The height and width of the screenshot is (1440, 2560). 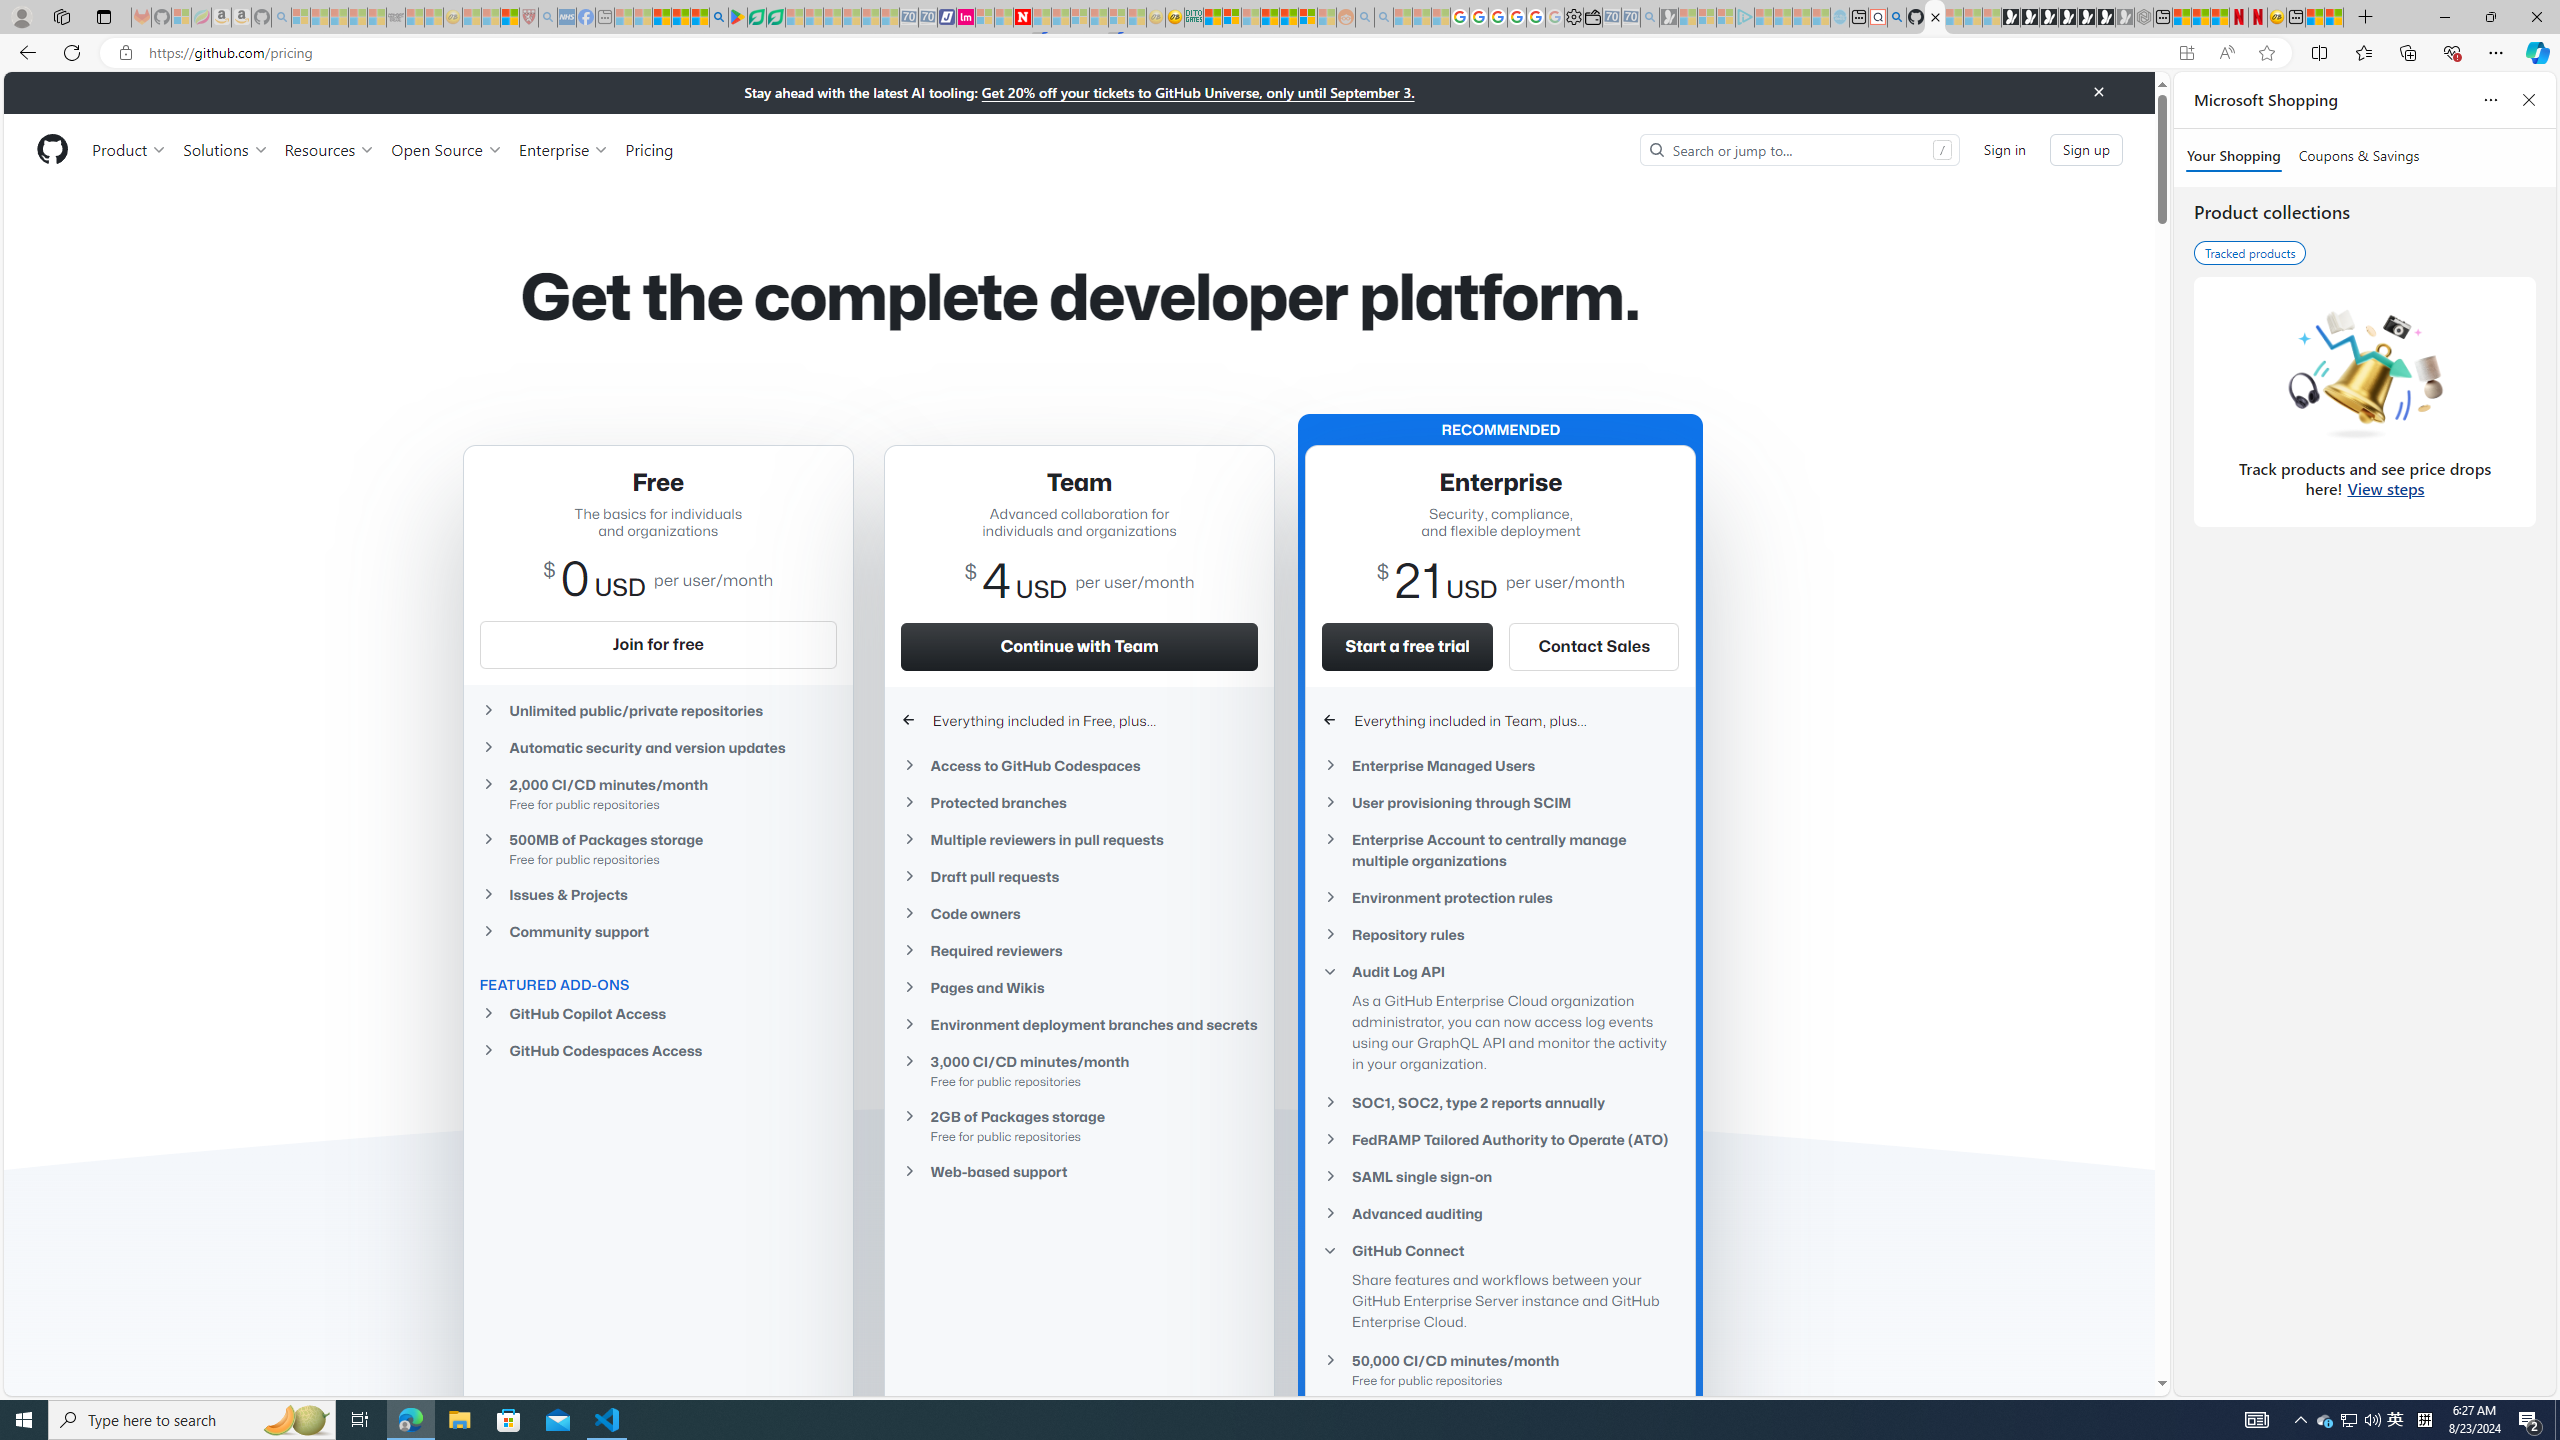 I want to click on User provisioning through SCIM, so click(x=1500, y=802).